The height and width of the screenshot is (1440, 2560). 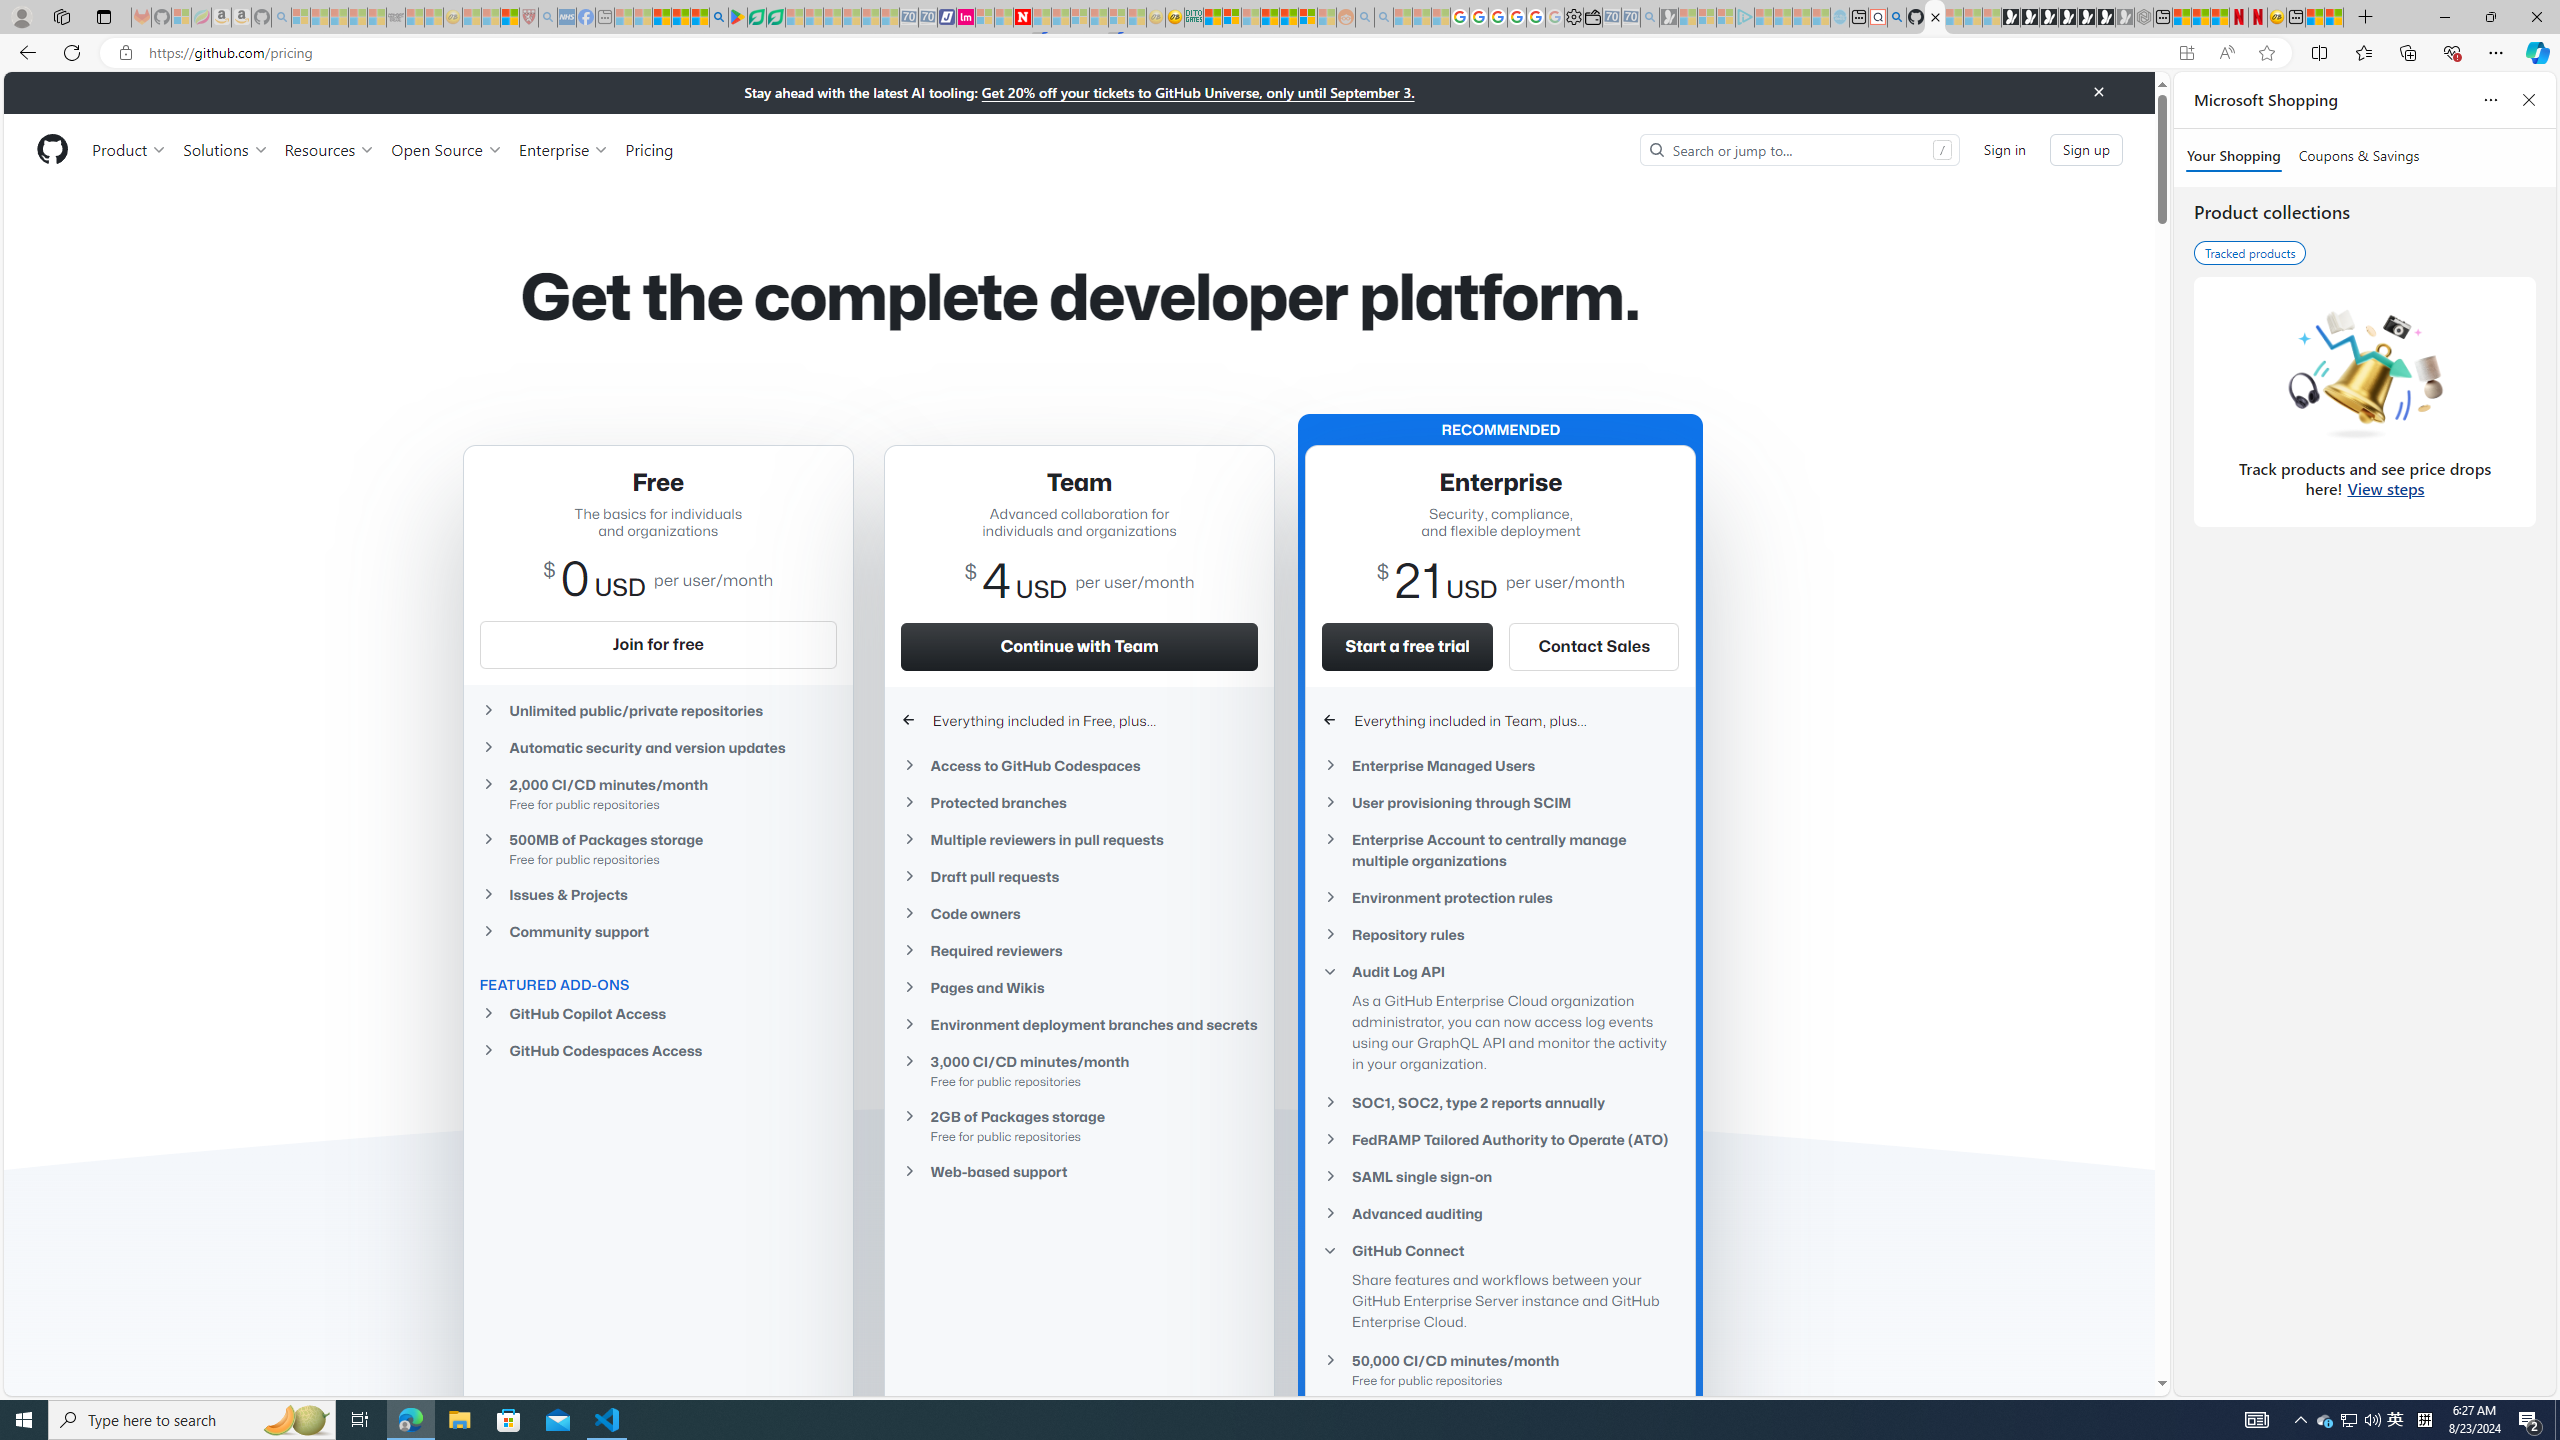 I want to click on User provisioning through SCIM, so click(x=1500, y=802).